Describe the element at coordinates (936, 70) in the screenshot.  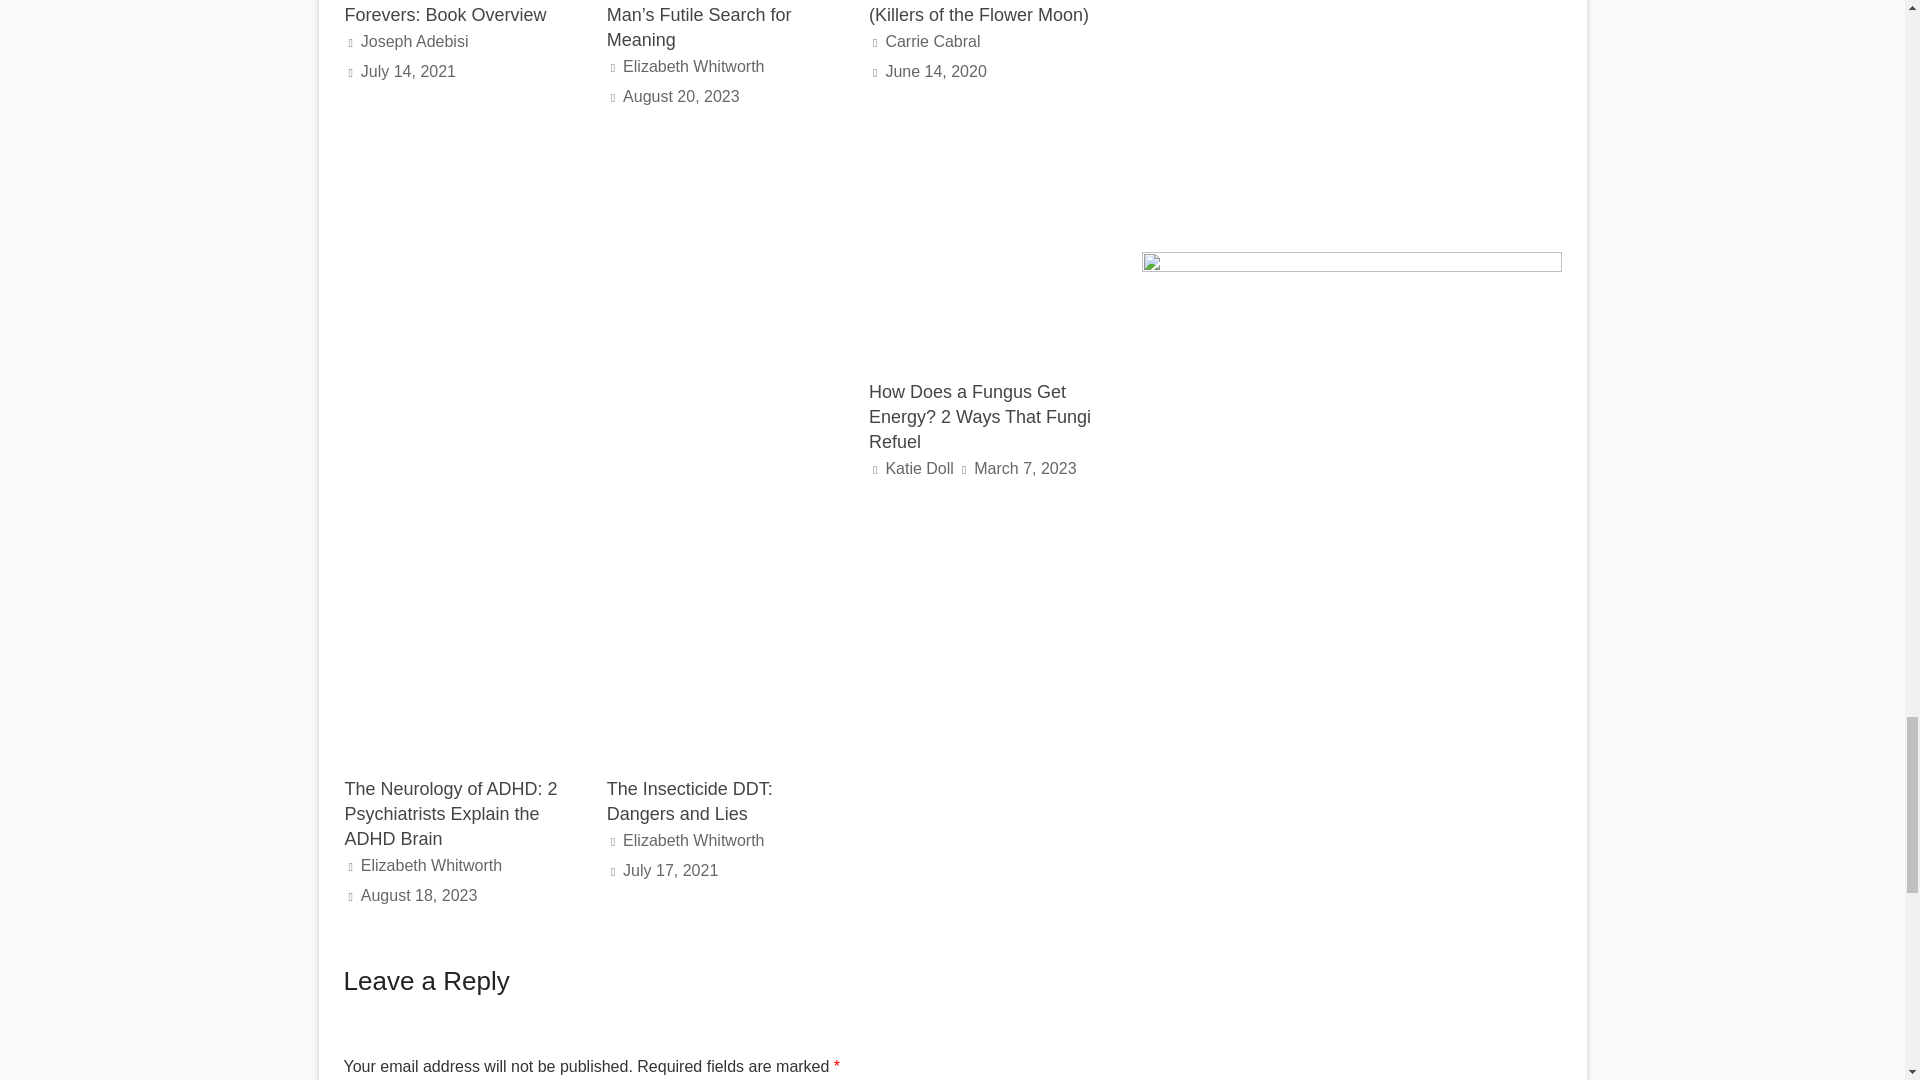
I see `7:09 pm` at that location.